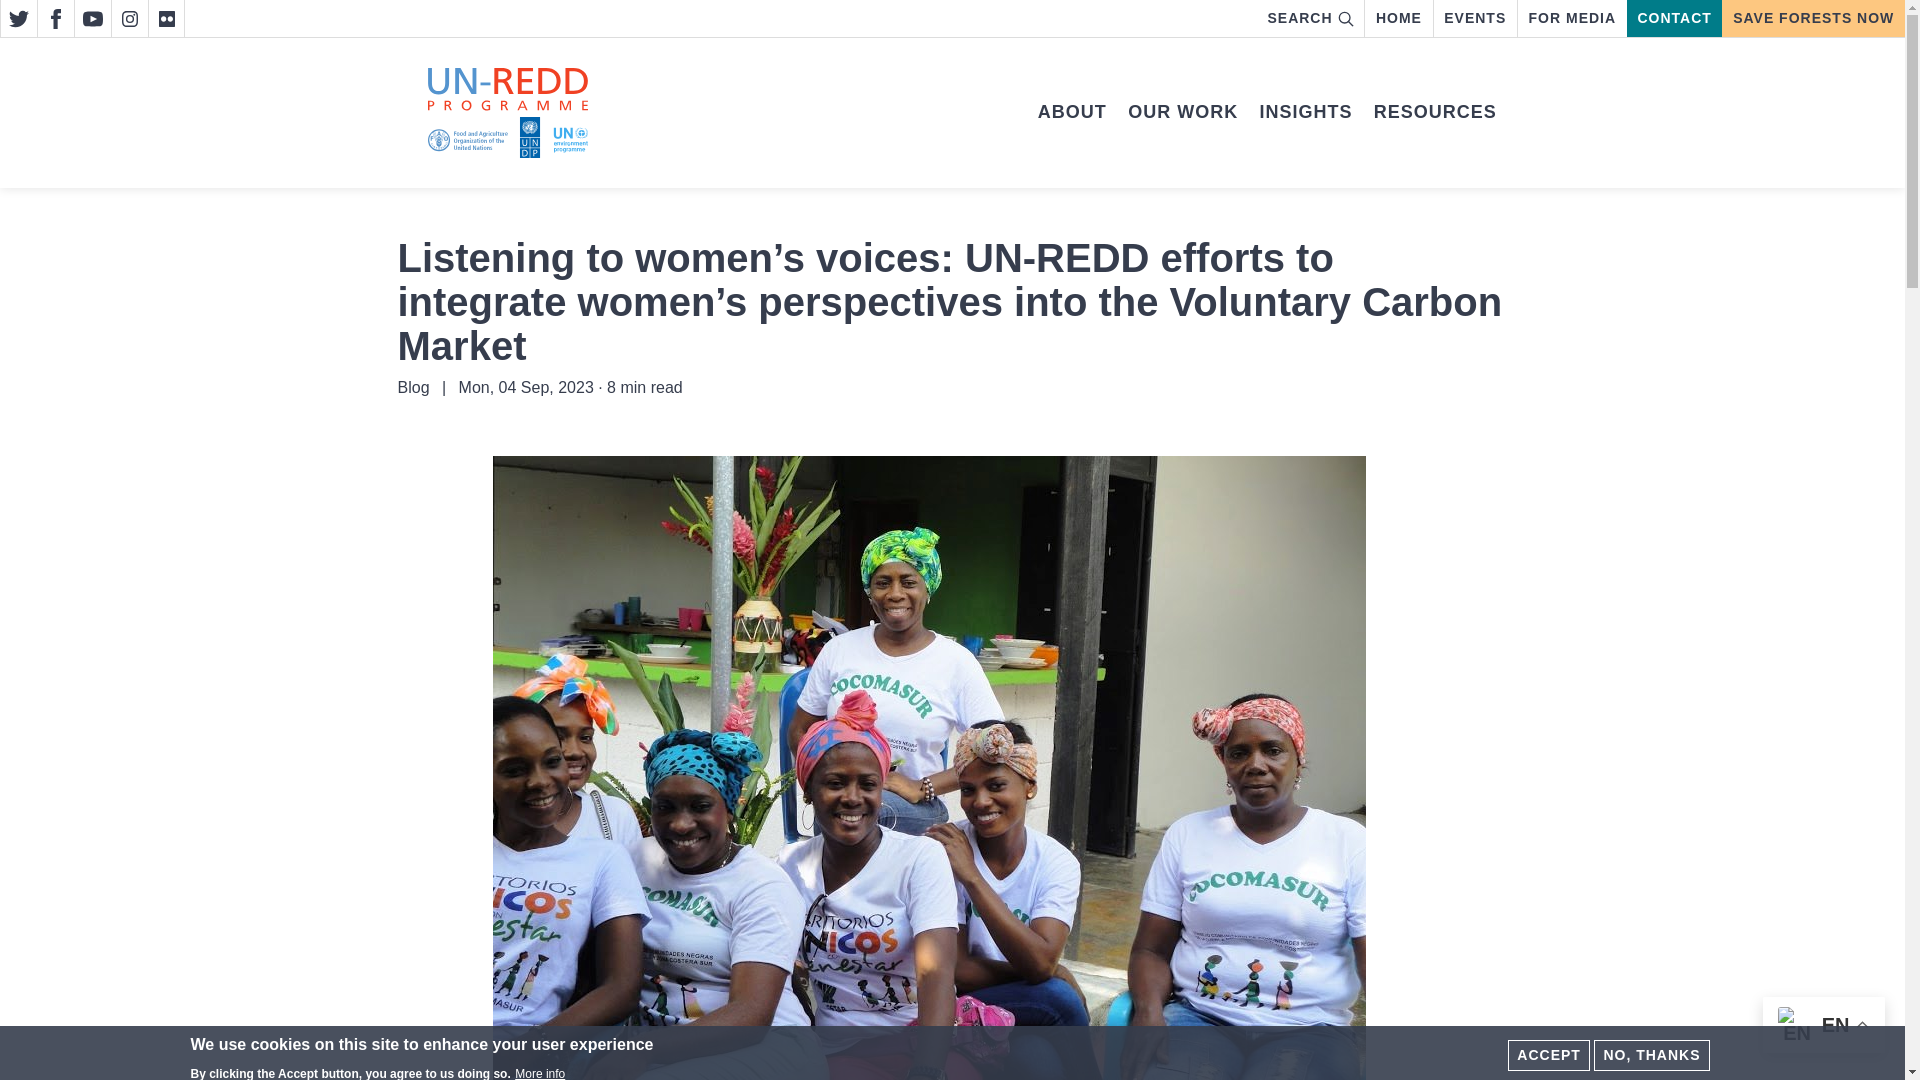 The image size is (1920, 1080). I want to click on CONTACT, so click(1674, 18).